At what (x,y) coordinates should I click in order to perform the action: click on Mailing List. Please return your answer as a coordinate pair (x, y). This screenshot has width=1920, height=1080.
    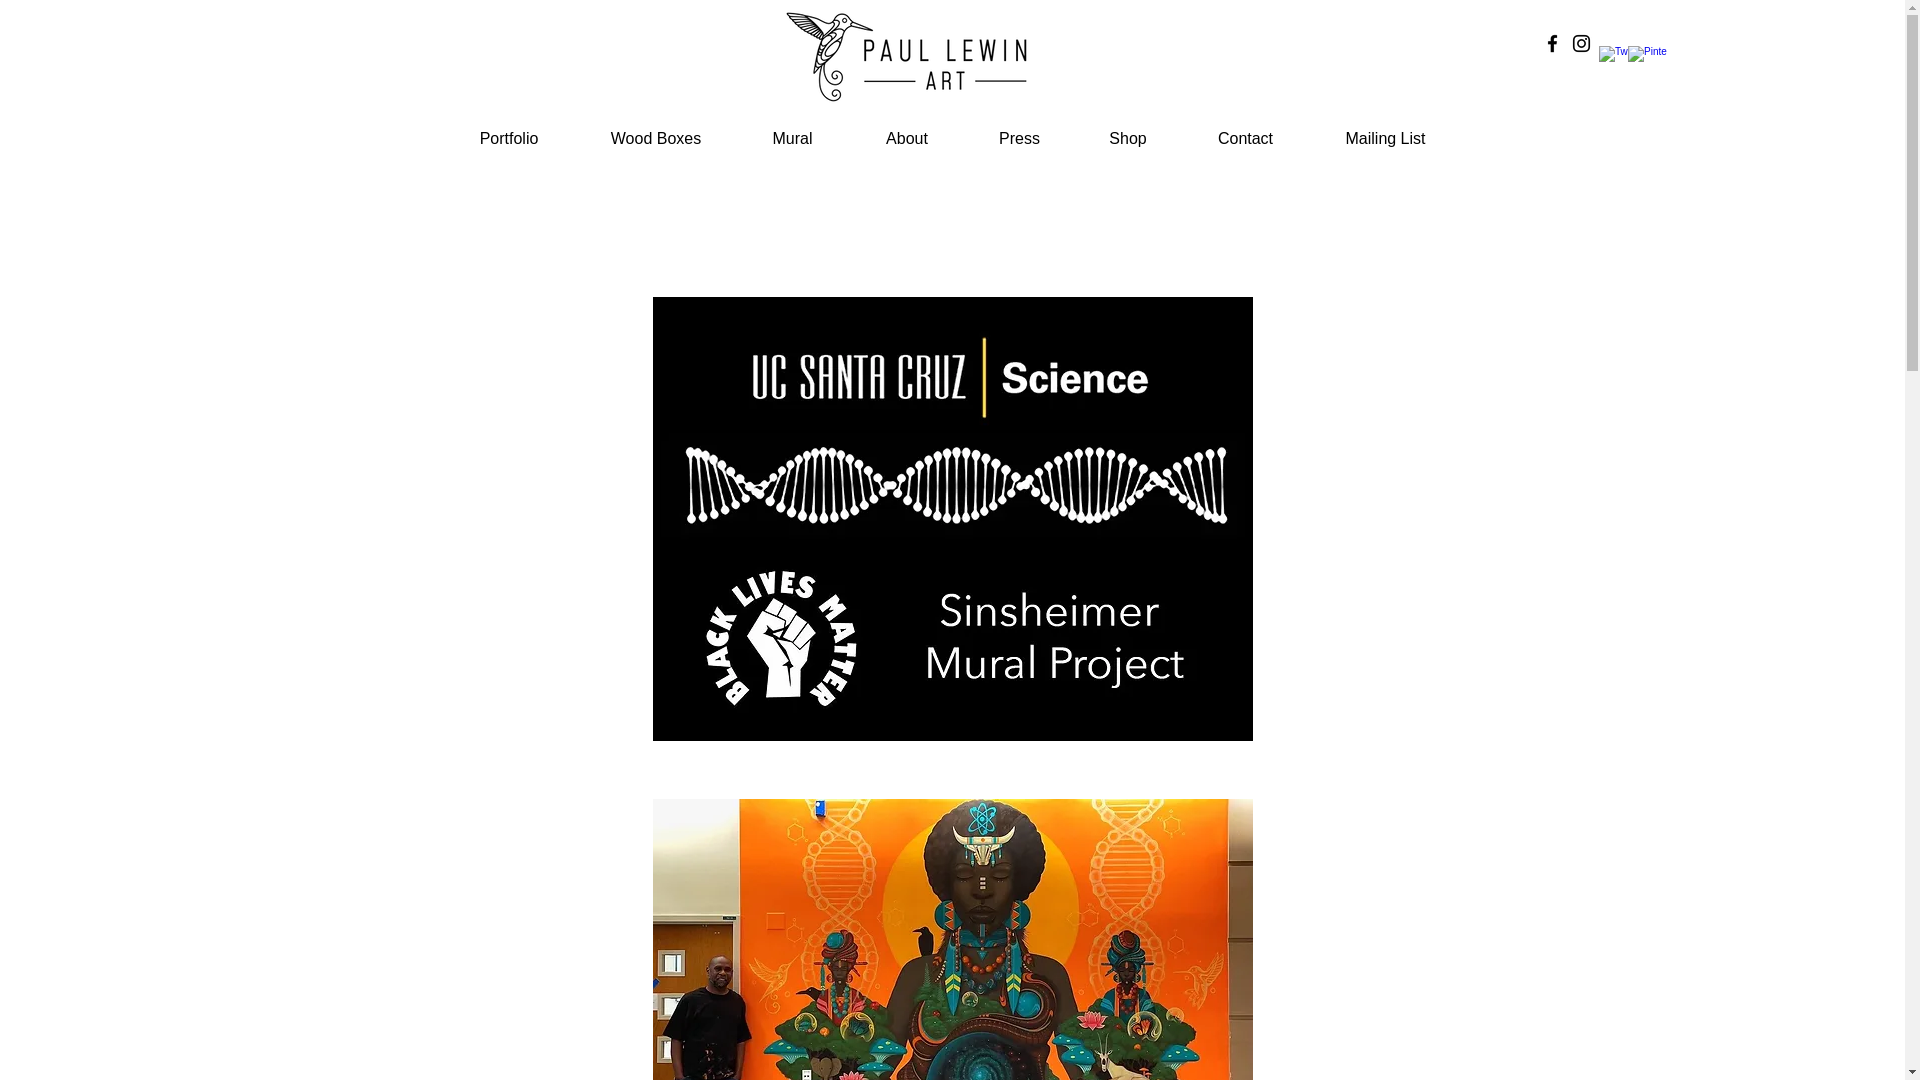
    Looking at the image, I should click on (1385, 139).